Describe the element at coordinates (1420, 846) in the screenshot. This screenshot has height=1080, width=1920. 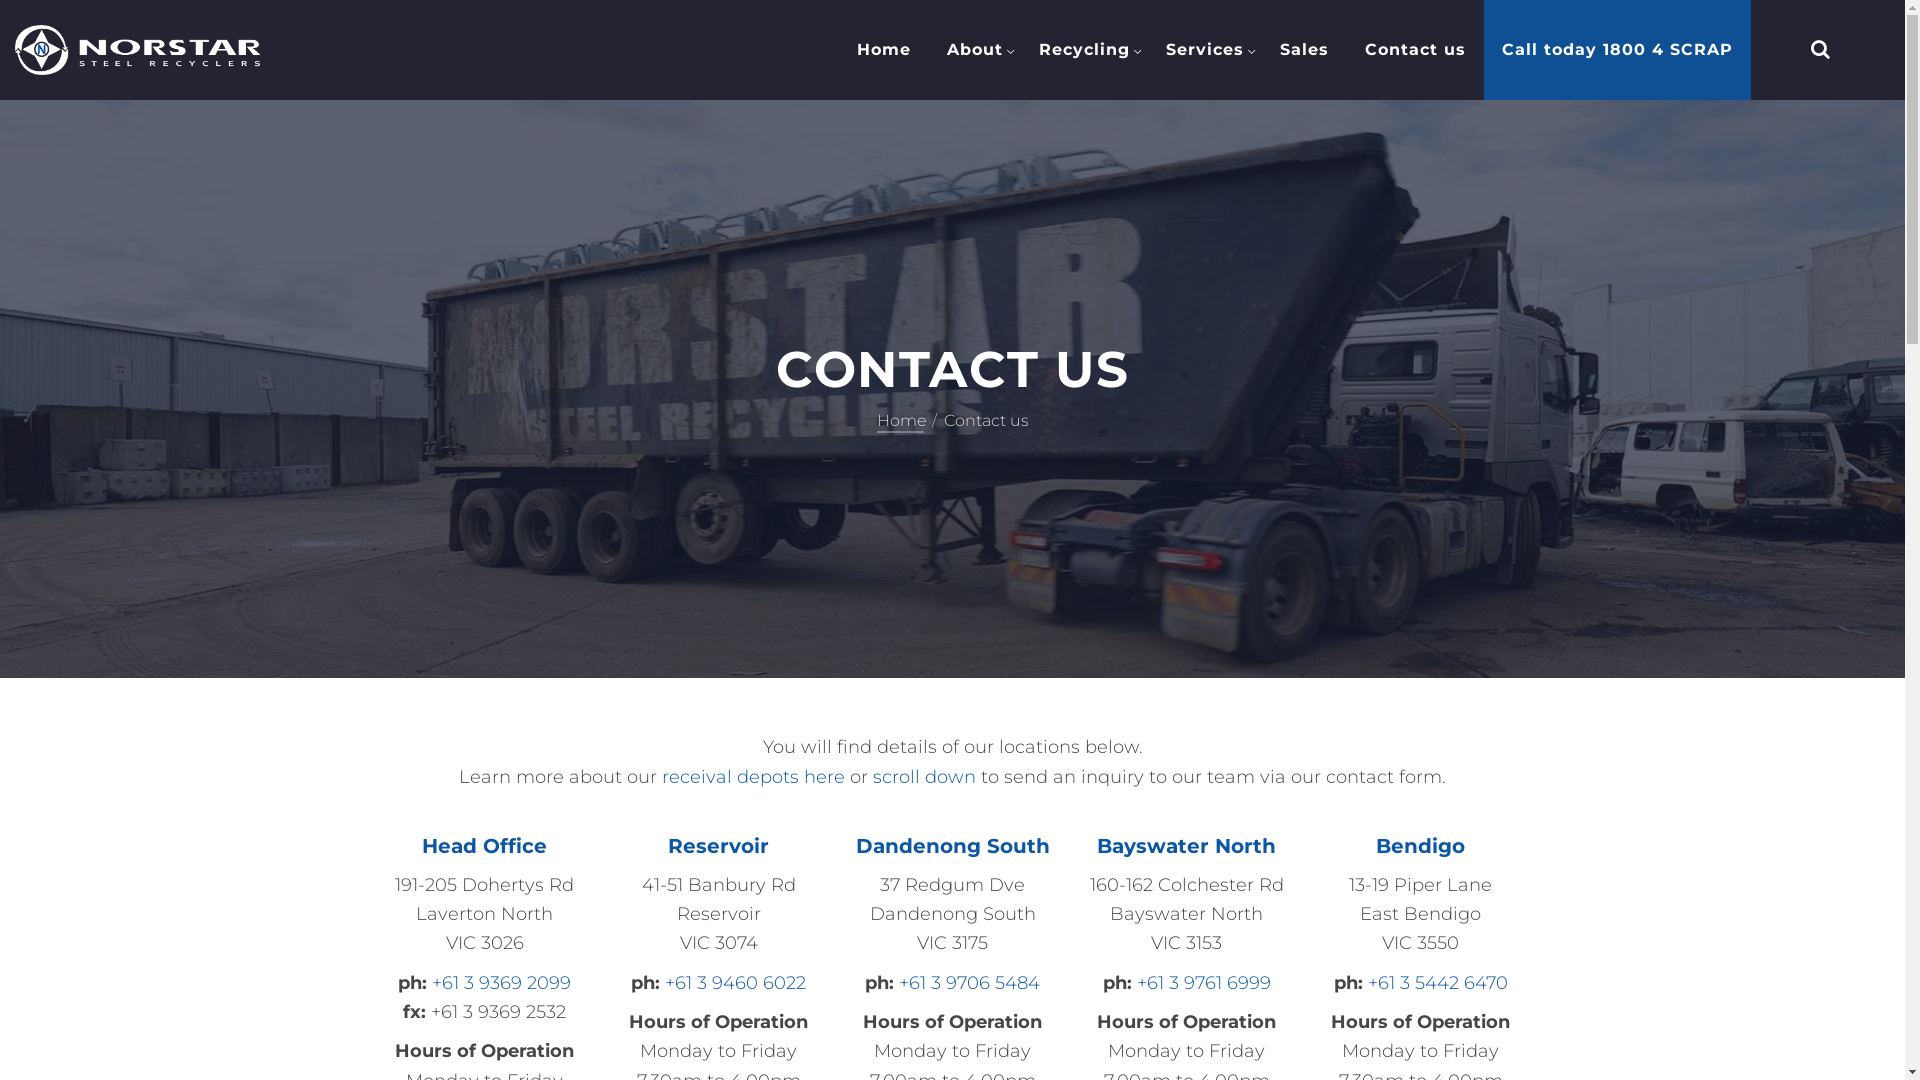
I see `Bendigo` at that location.